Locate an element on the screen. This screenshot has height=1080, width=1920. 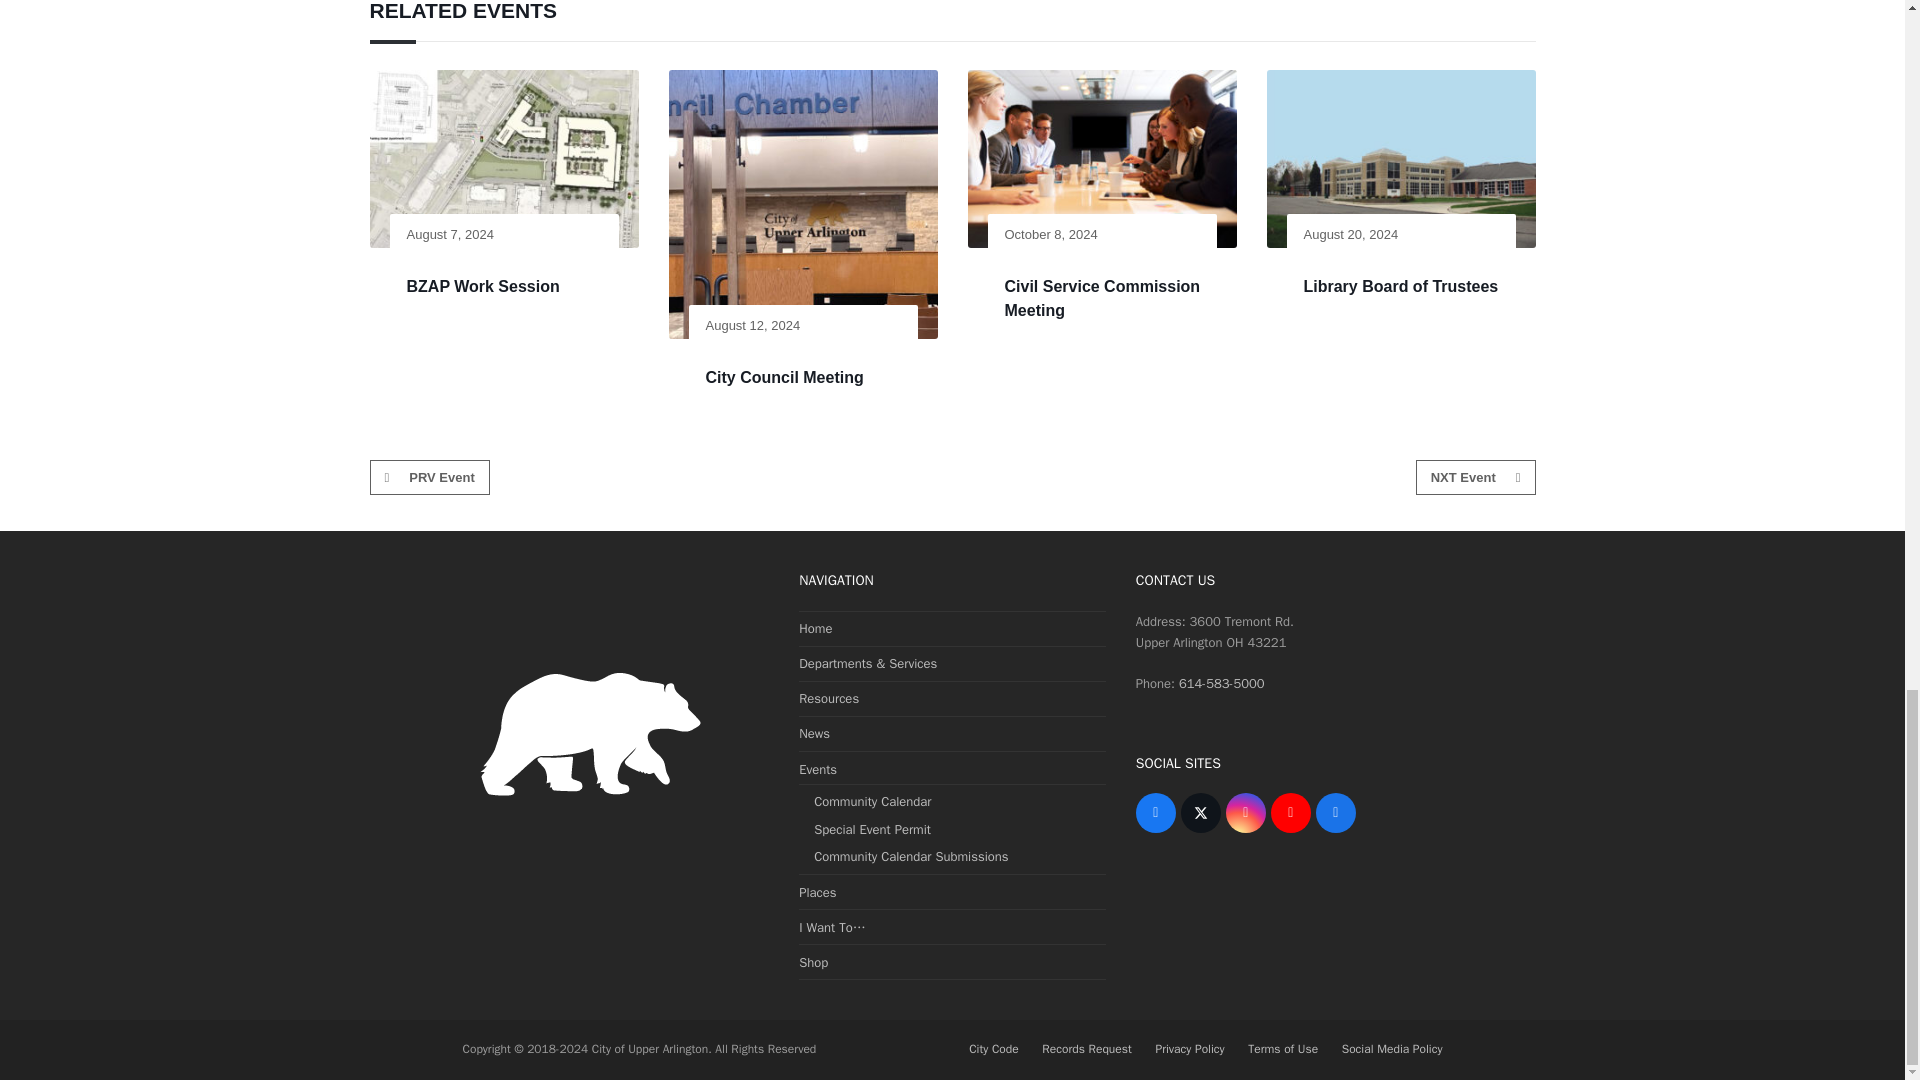
Facebook is located at coordinates (1156, 812).